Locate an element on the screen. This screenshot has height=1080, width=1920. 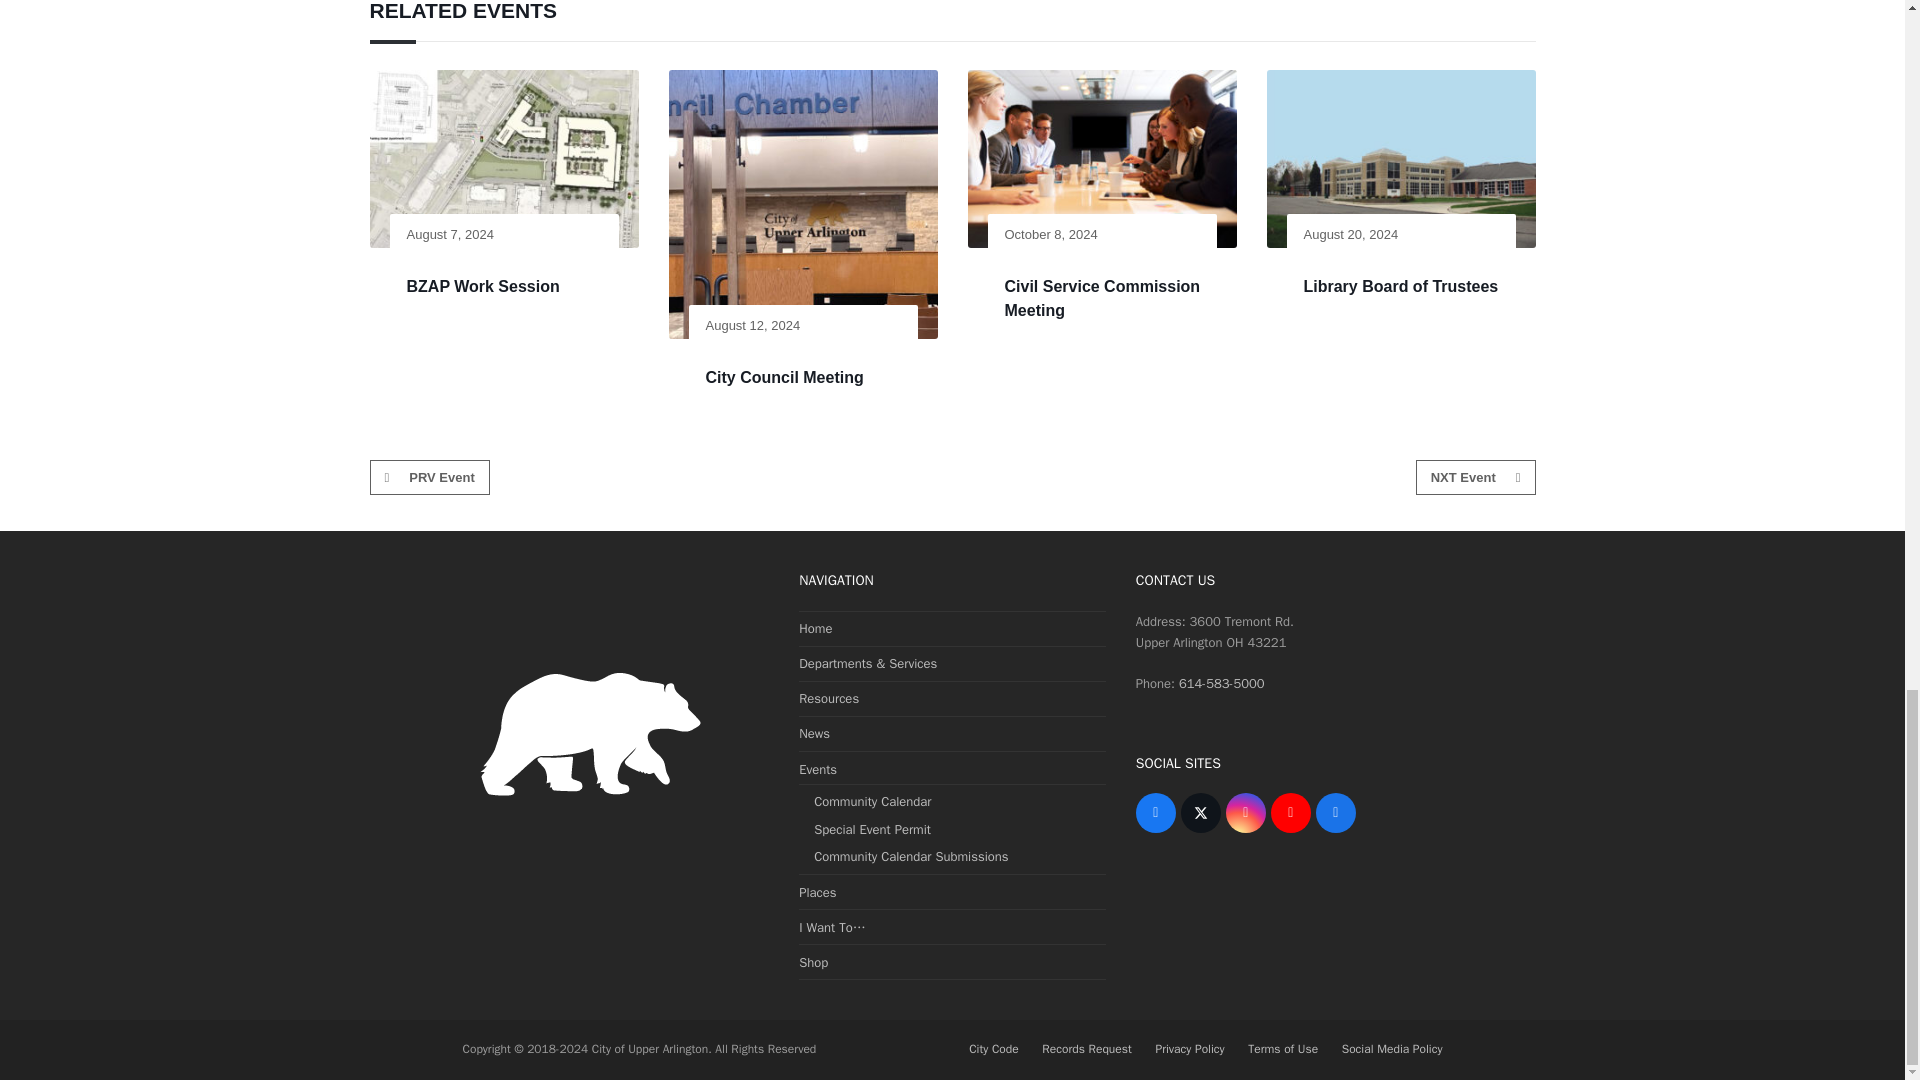
Facebook is located at coordinates (1156, 812).